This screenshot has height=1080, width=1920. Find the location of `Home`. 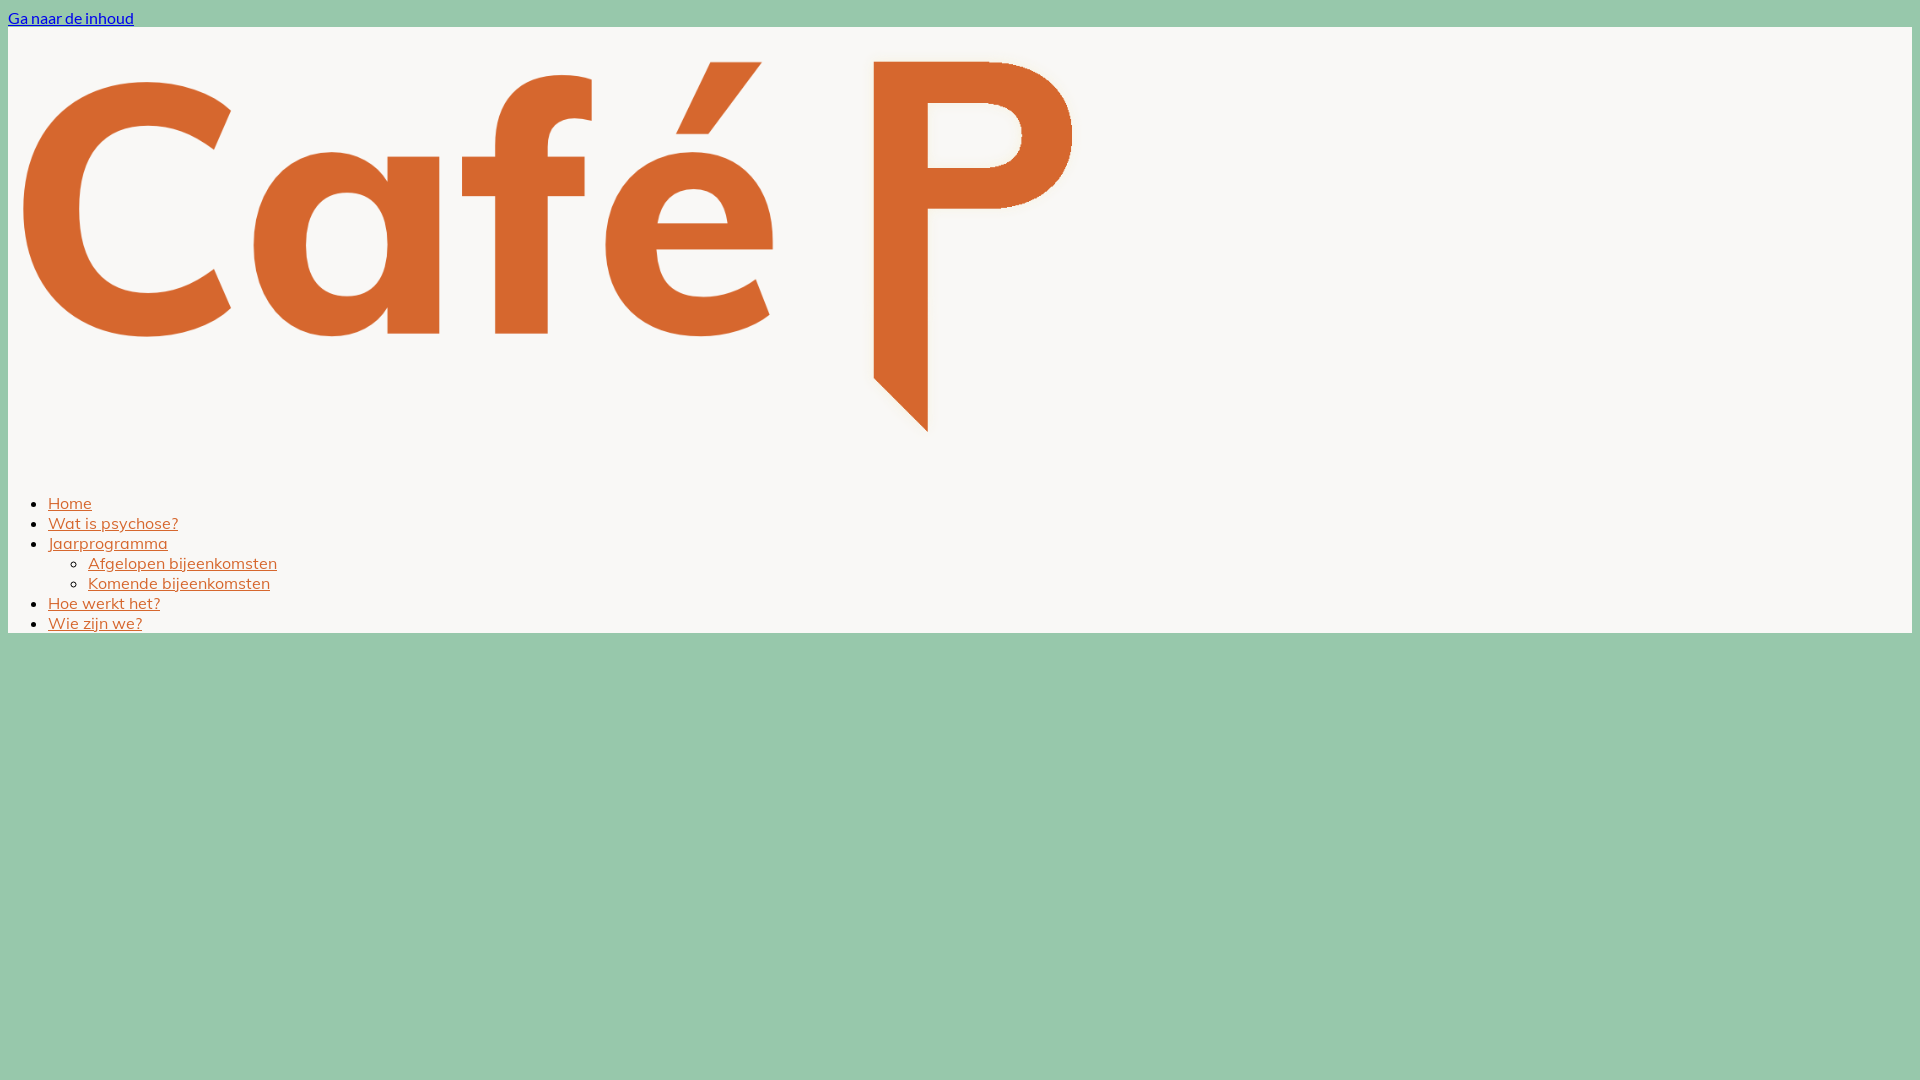

Home is located at coordinates (70, 503).